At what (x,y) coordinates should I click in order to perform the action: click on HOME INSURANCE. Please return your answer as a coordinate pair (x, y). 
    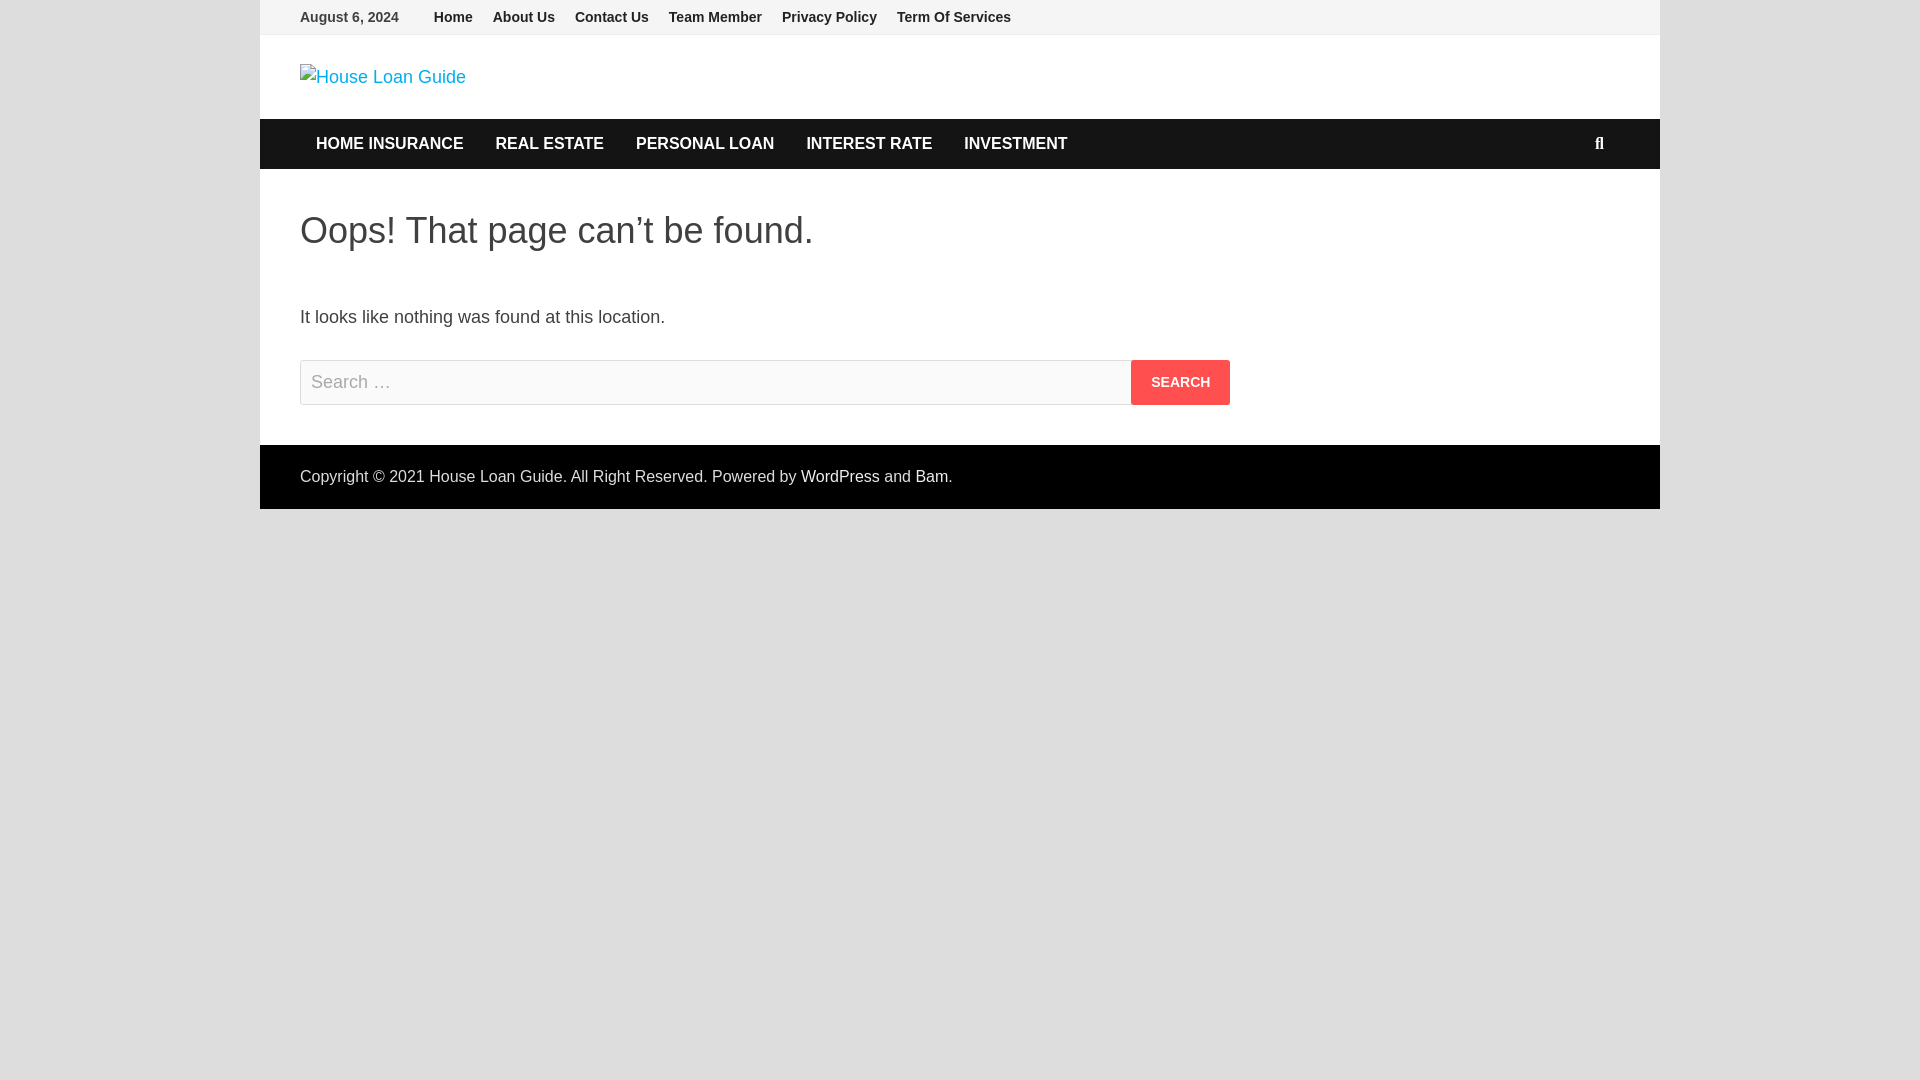
    Looking at the image, I should click on (390, 143).